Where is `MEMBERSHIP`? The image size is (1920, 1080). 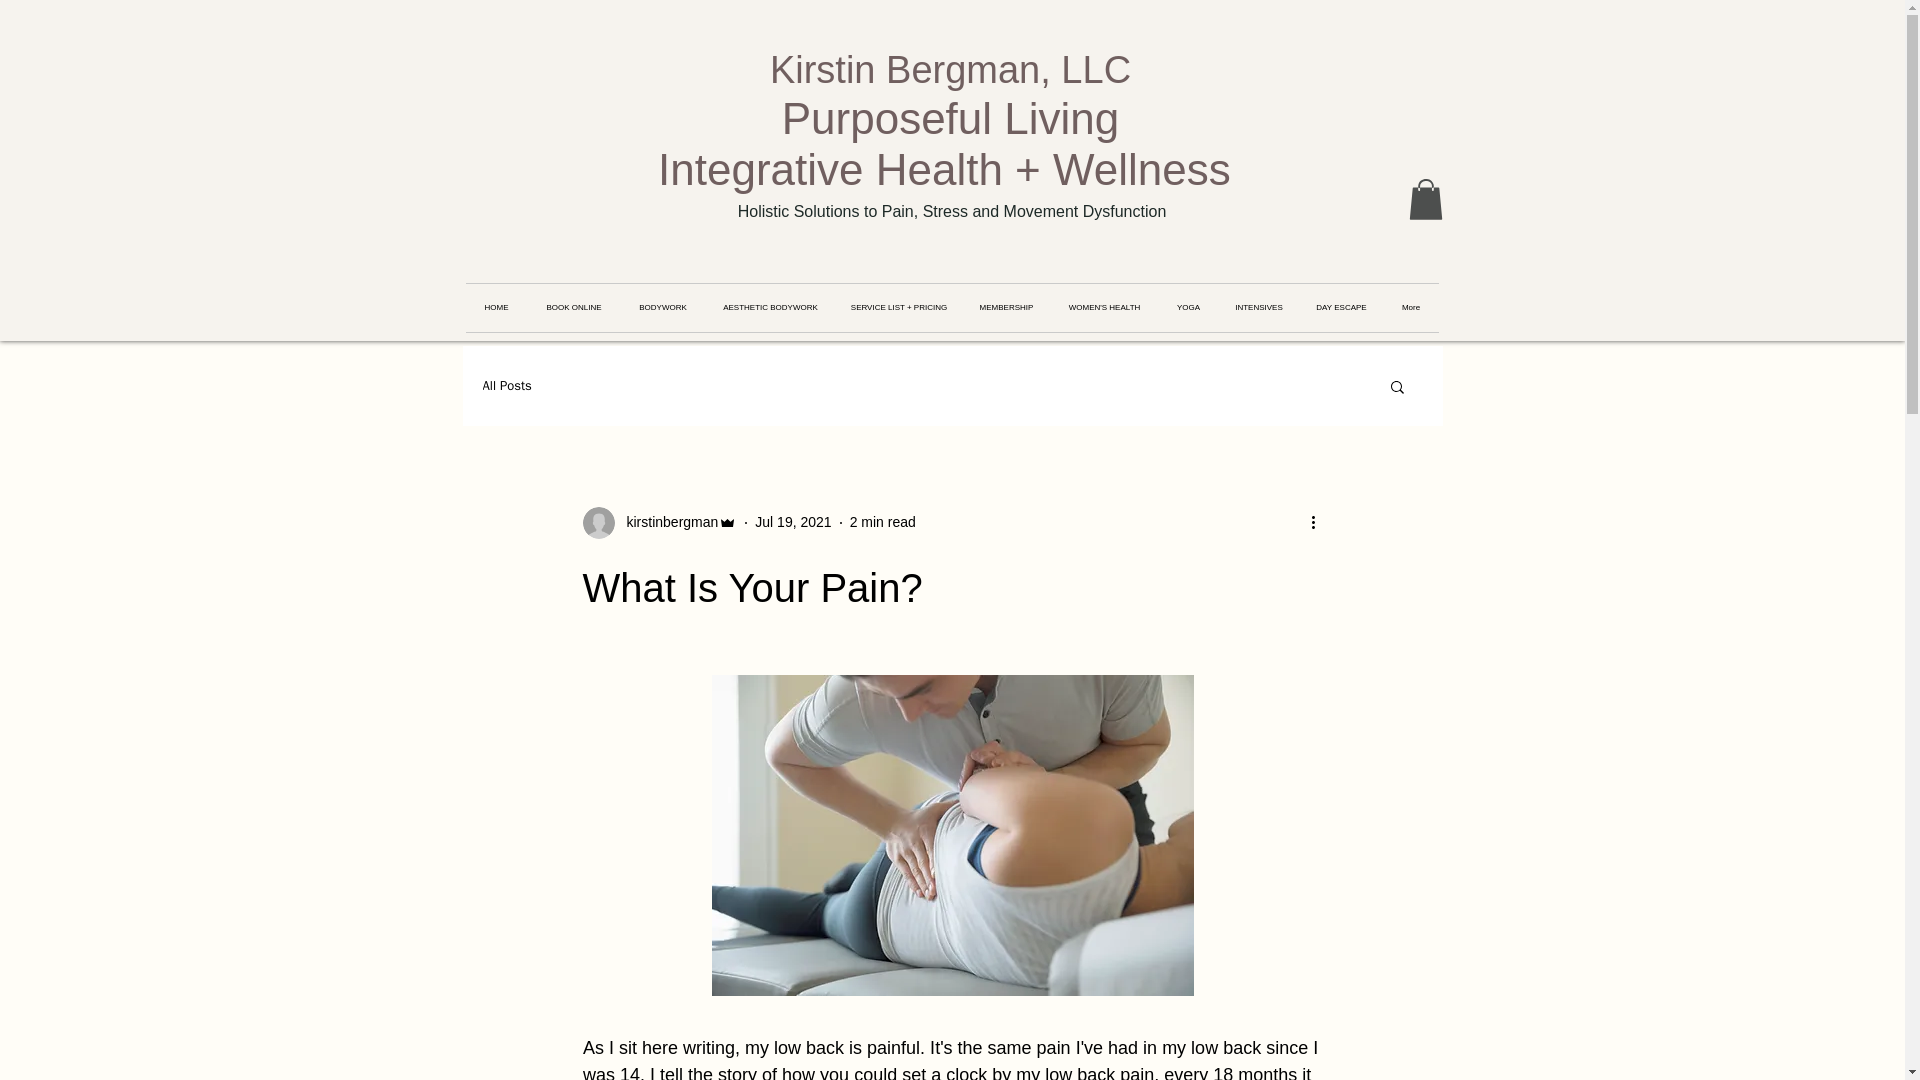
MEMBERSHIP is located at coordinates (1006, 308).